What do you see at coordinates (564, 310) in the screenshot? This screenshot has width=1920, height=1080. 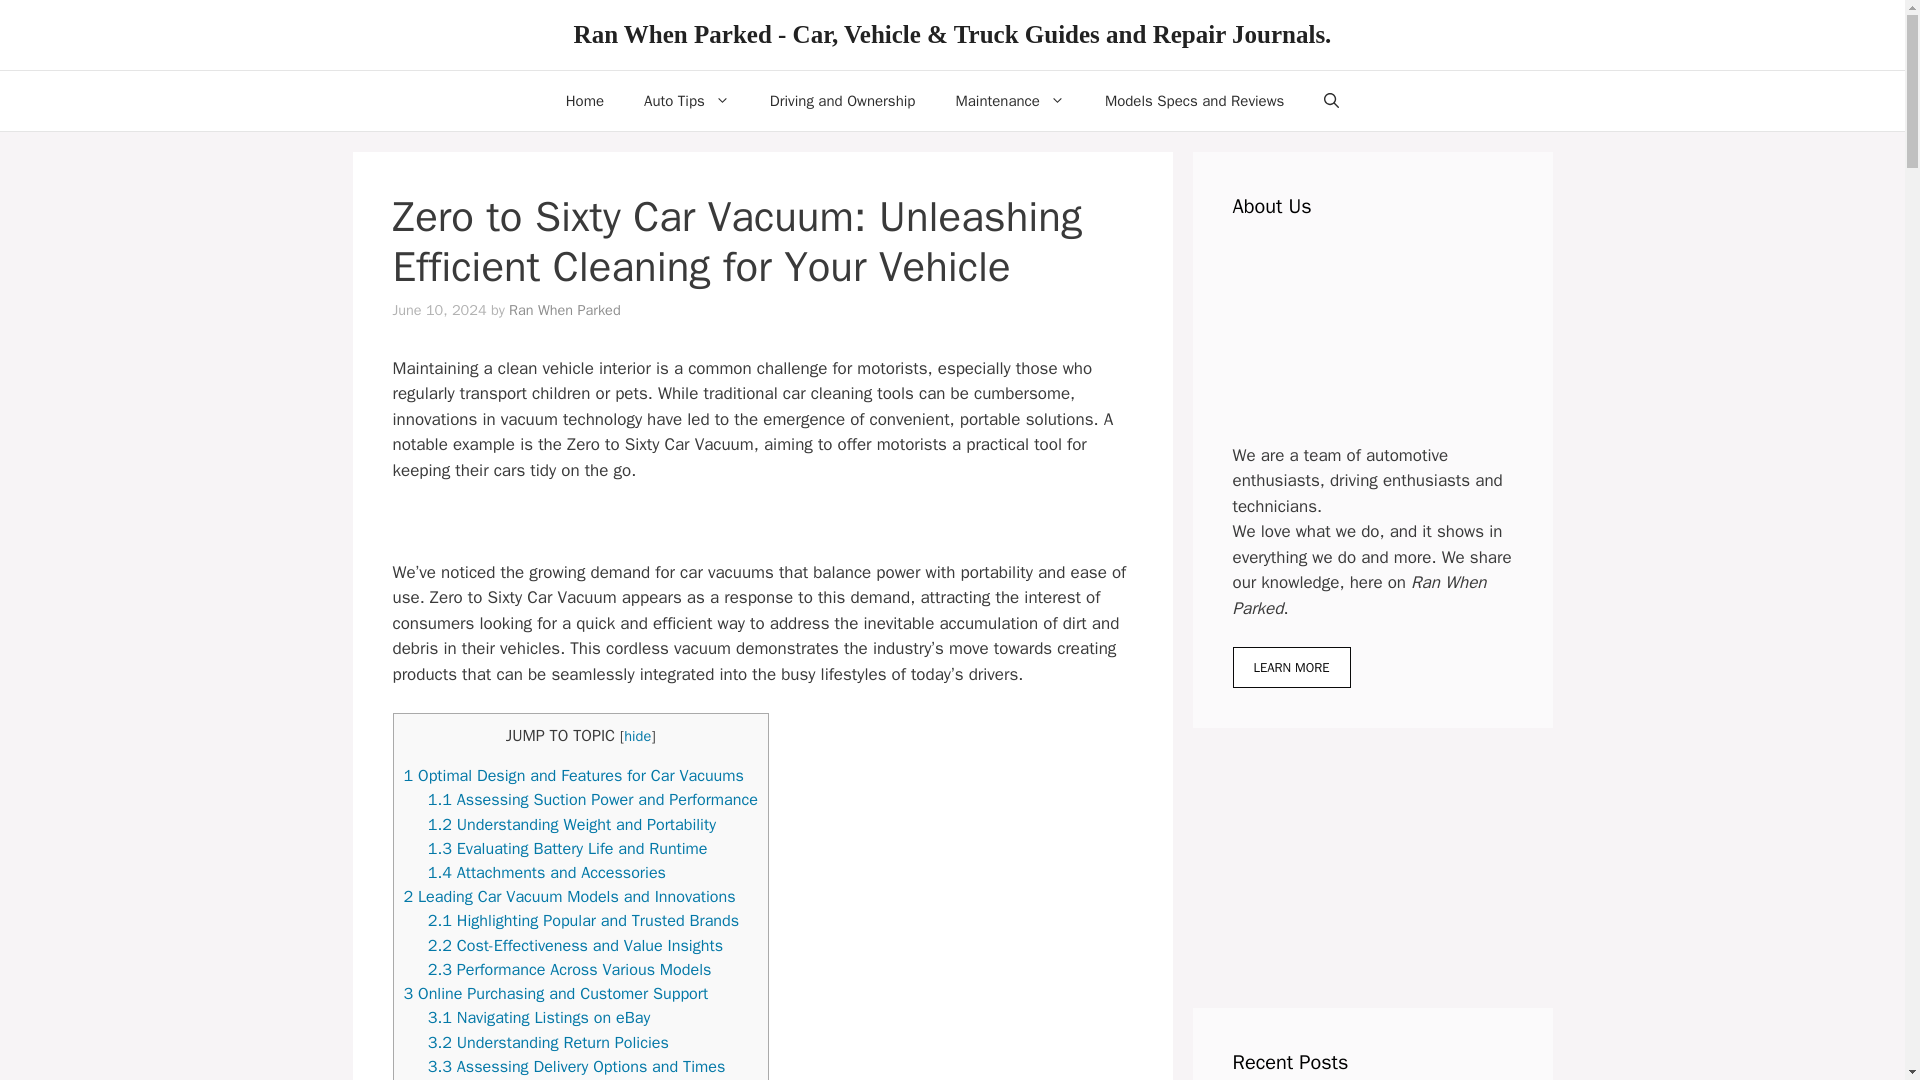 I see `Ran When Parked` at bounding box center [564, 310].